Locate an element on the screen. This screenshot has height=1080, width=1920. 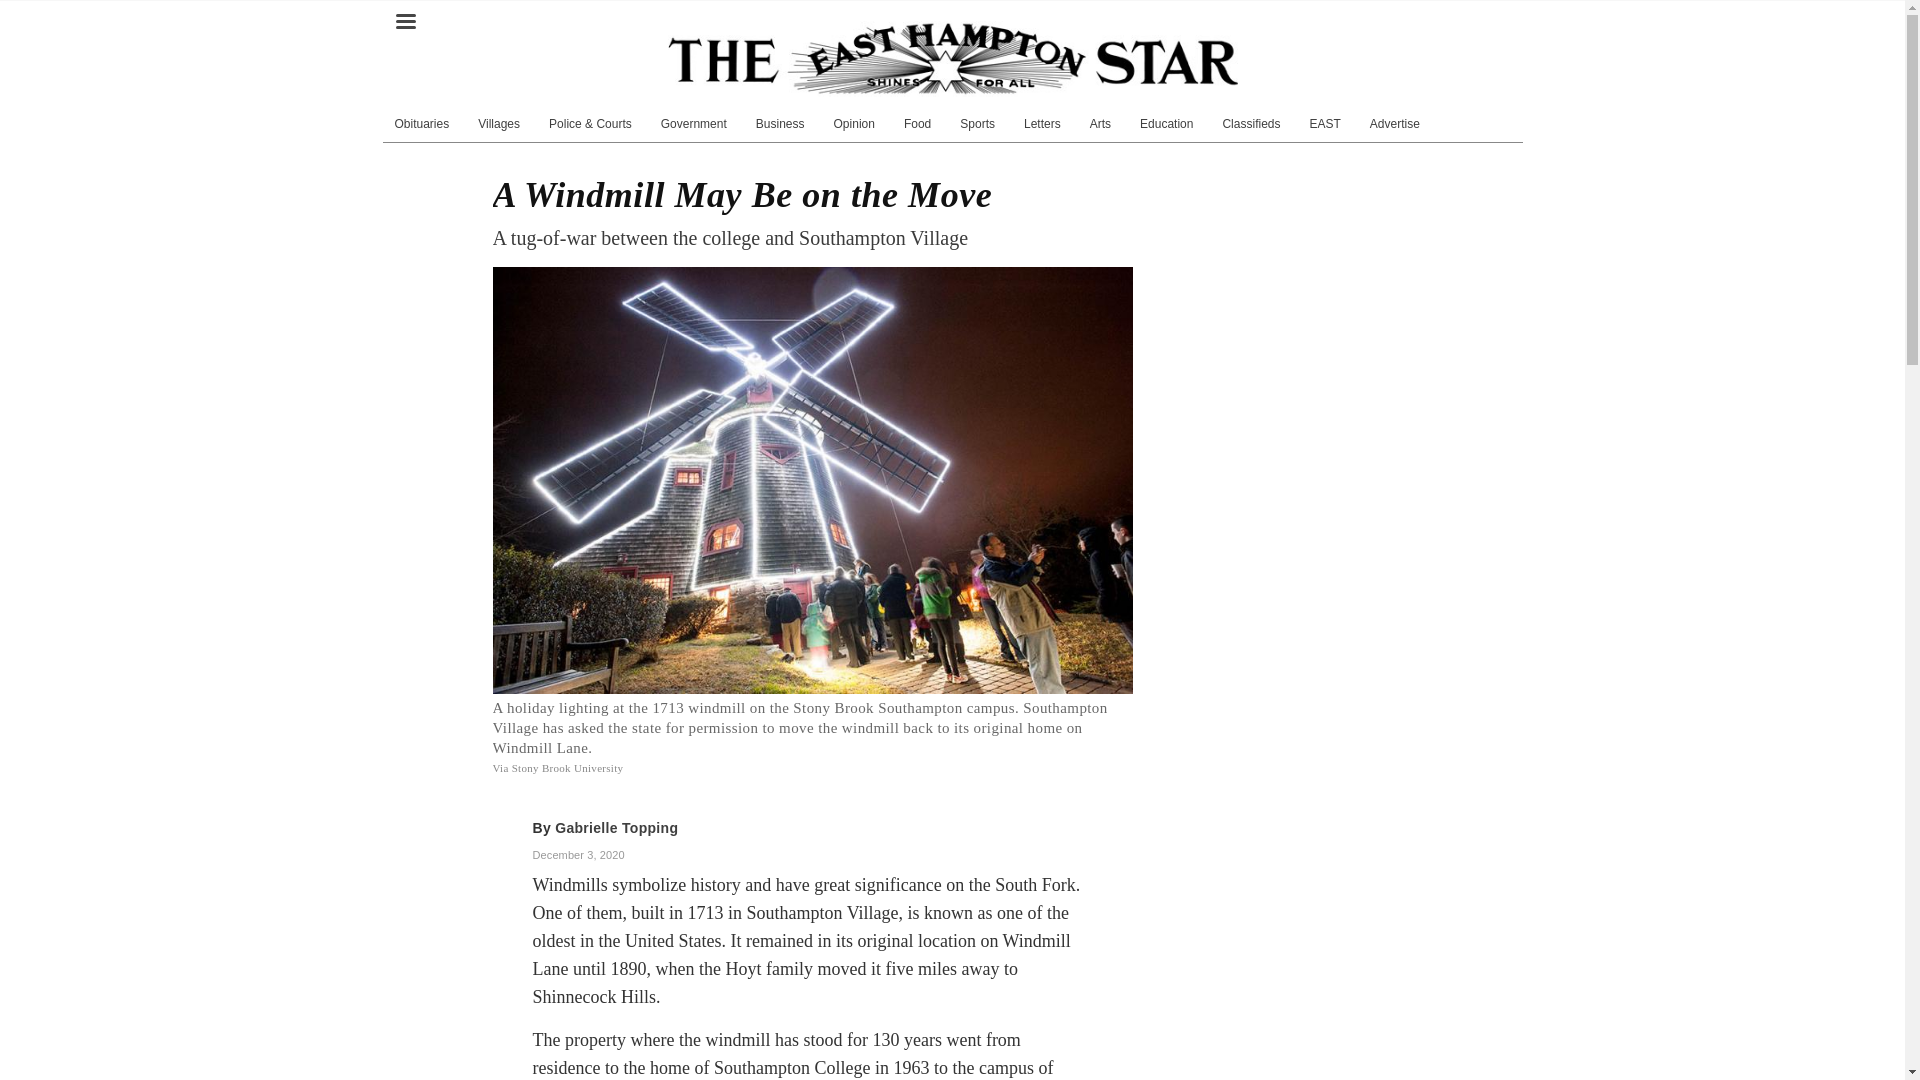
Gabrielle Topping is located at coordinates (616, 827).